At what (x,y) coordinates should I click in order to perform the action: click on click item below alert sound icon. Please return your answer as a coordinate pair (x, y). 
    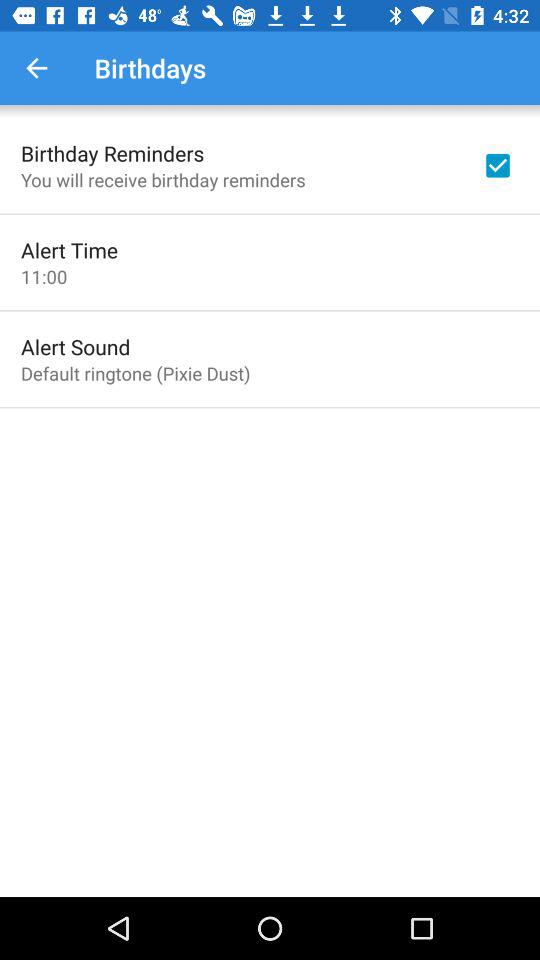
    Looking at the image, I should click on (136, 373).